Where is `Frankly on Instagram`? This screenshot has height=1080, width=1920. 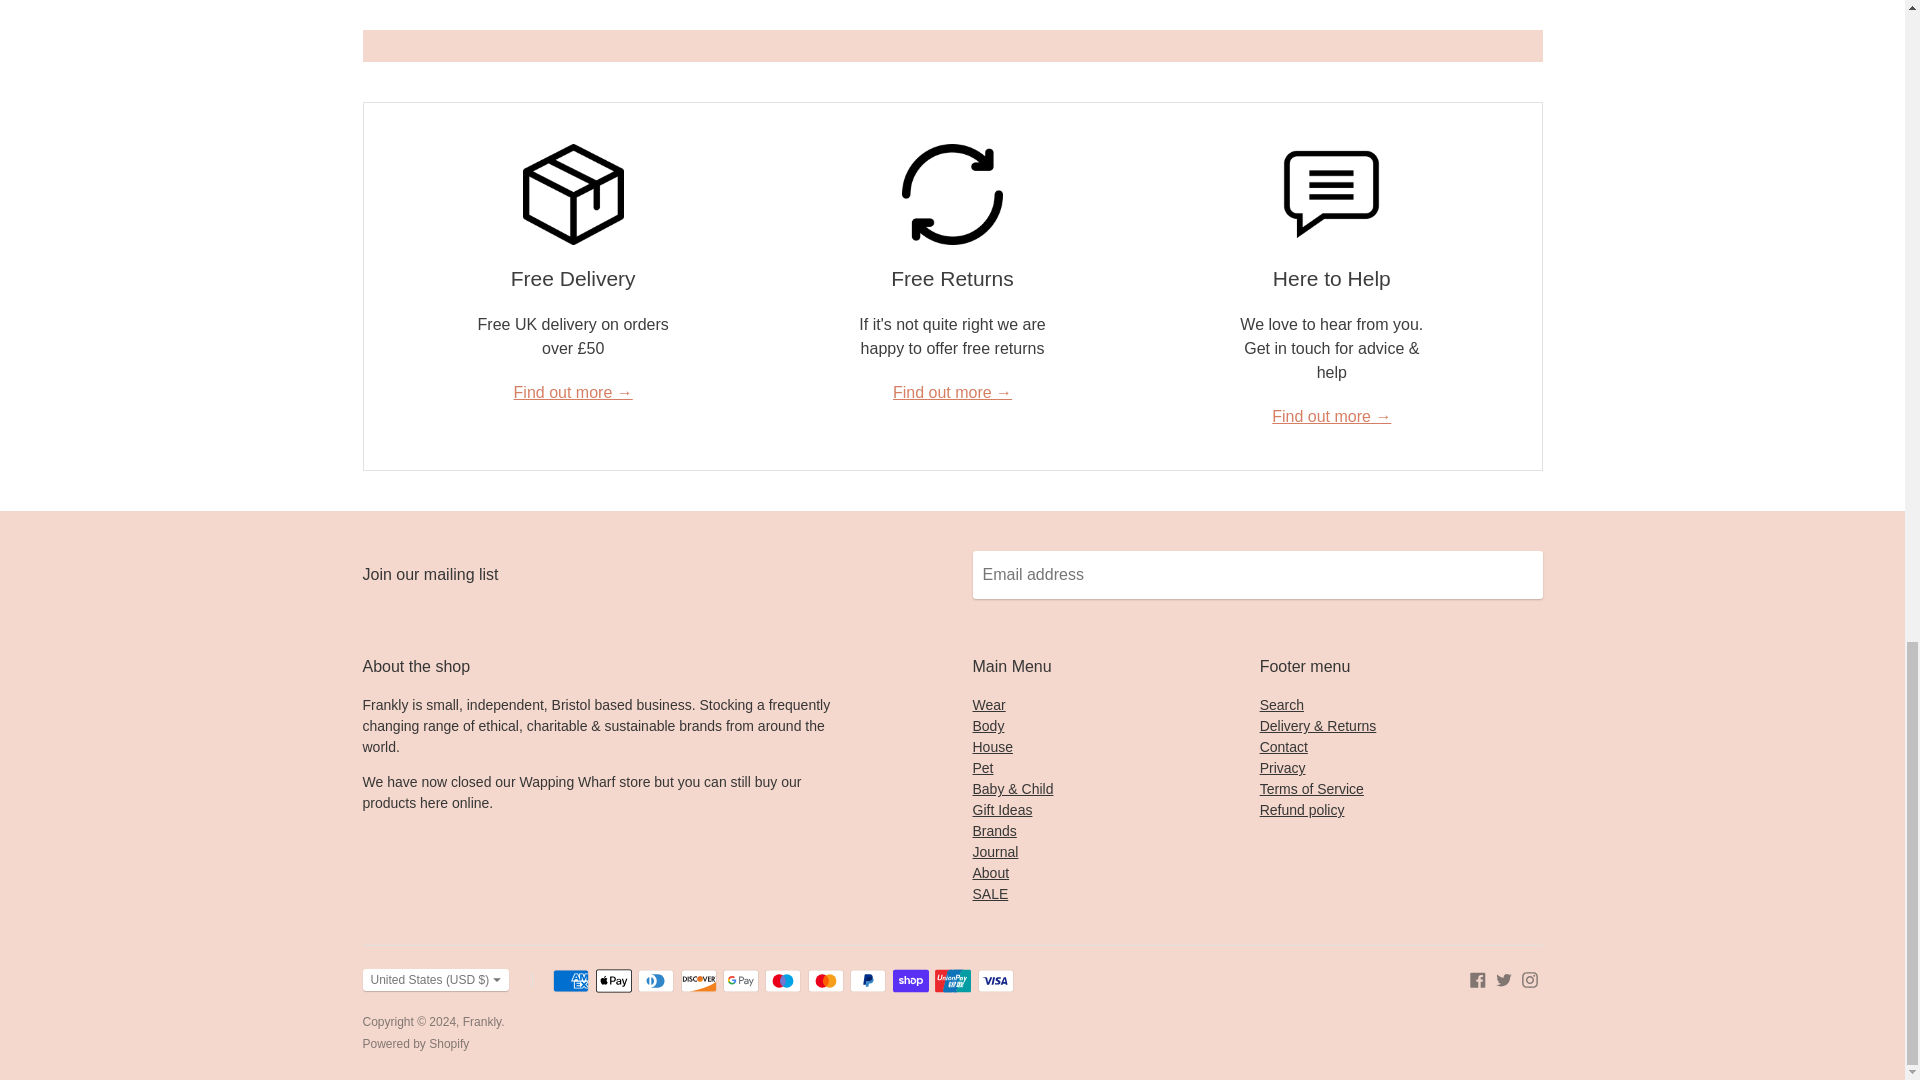
Frankly on Instagram is located at coordinates (1530, 978).